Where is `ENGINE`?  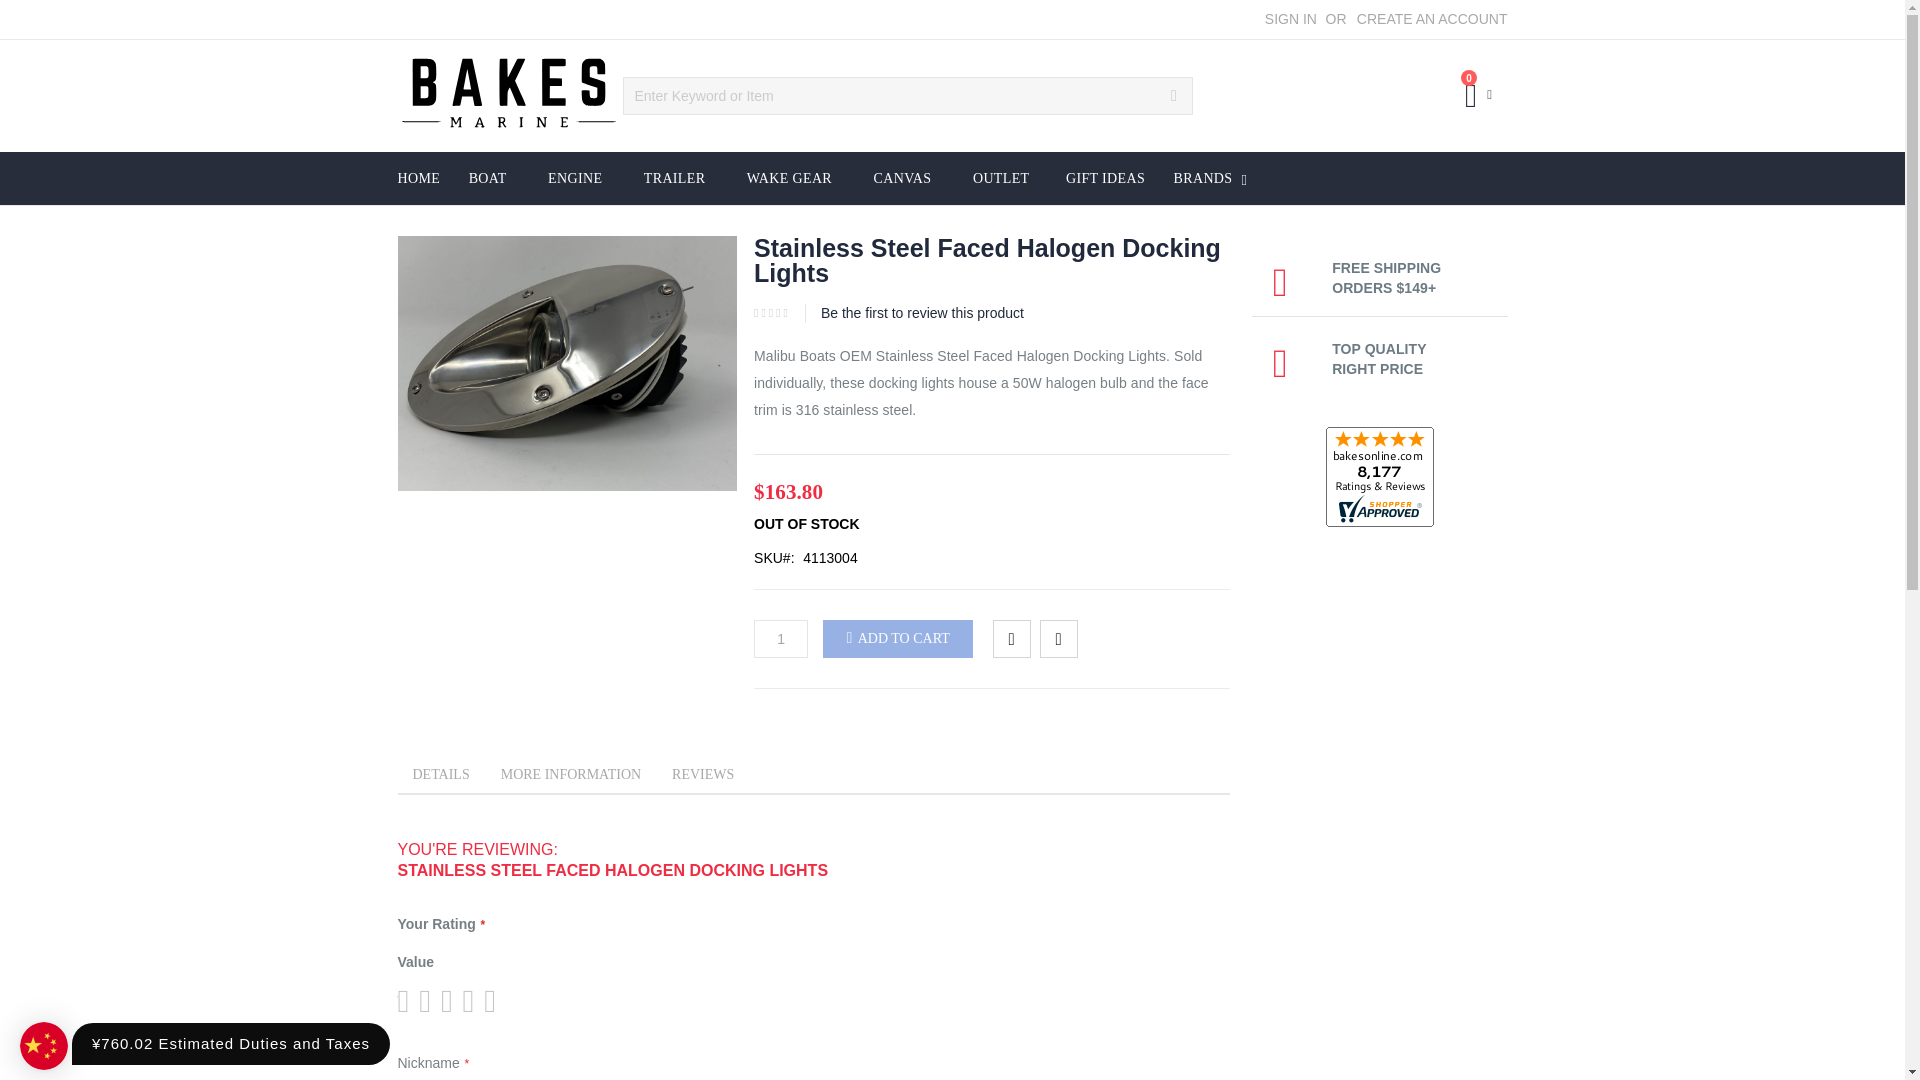 ENGINE is located at coordinates (578, 178).